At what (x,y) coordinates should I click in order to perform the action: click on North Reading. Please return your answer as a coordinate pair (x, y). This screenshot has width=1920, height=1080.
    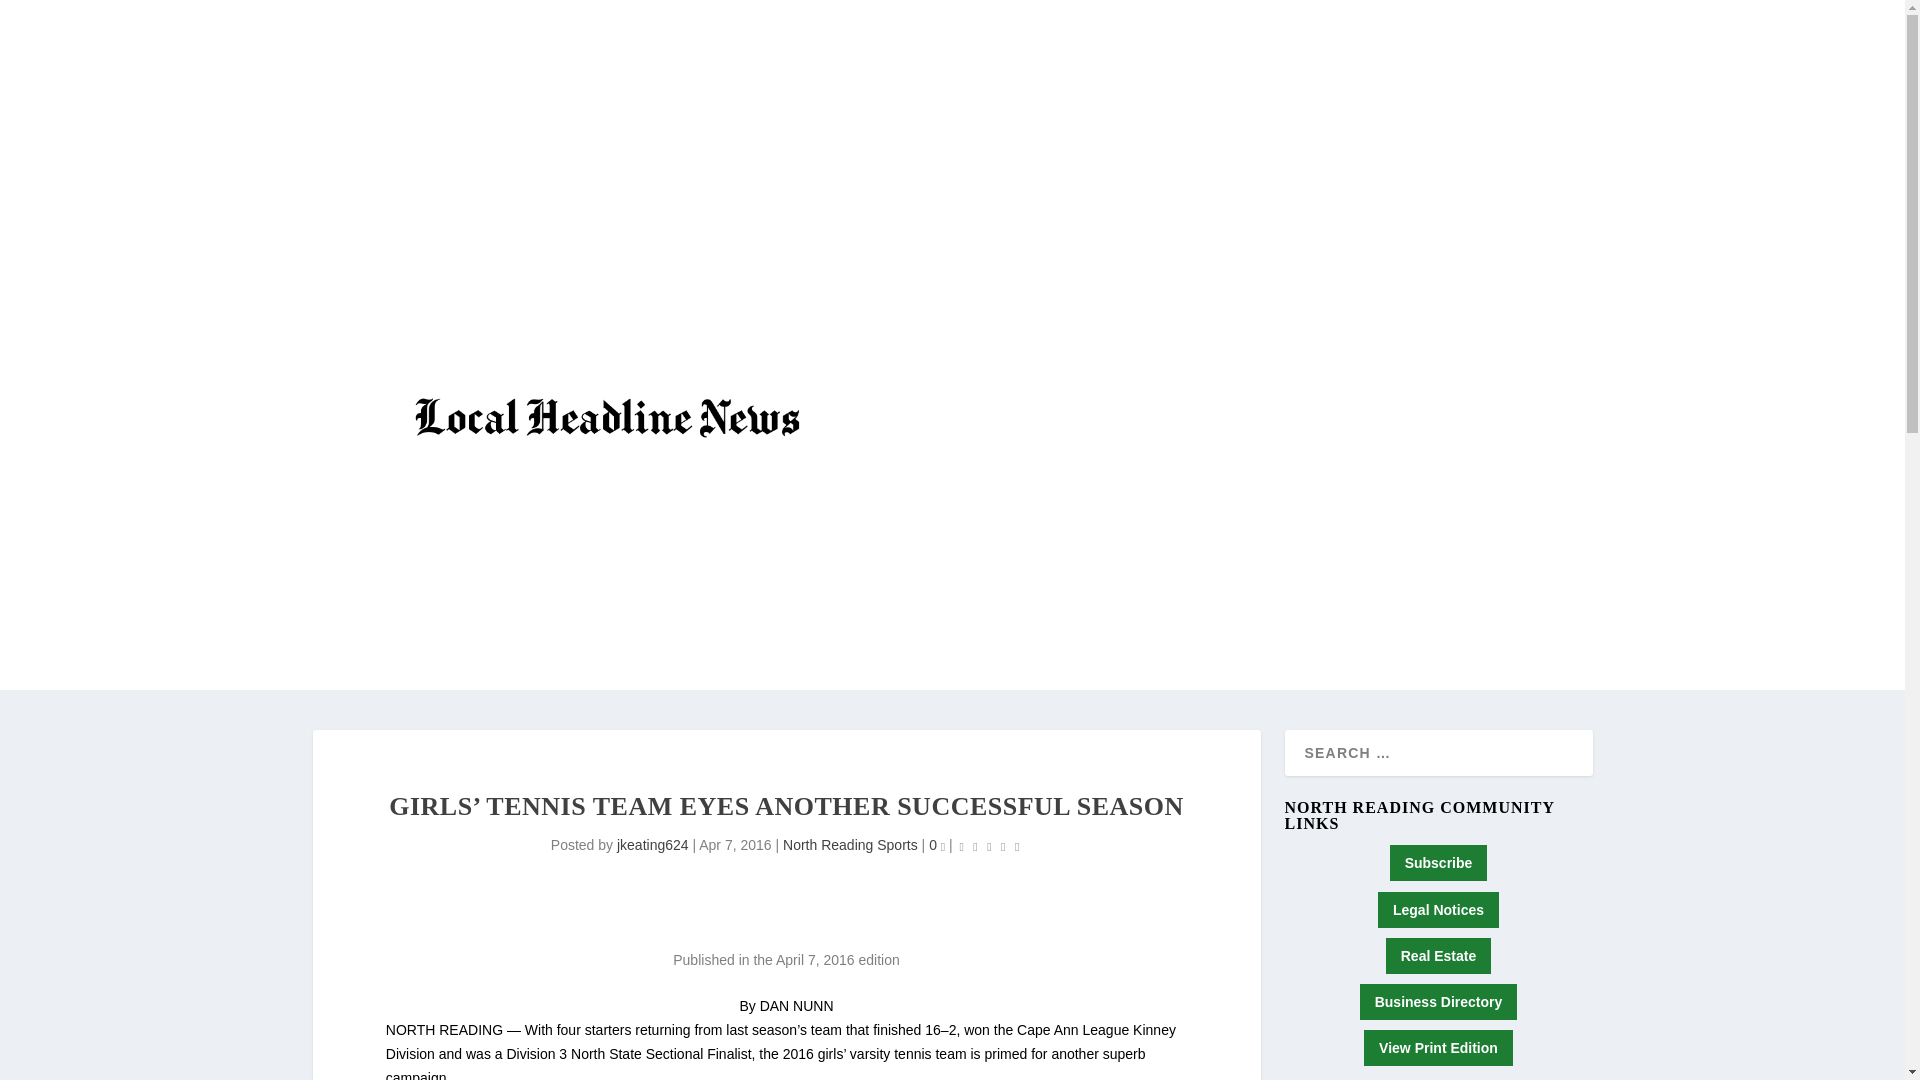
    Looking at the image, I should click on (690, 550).